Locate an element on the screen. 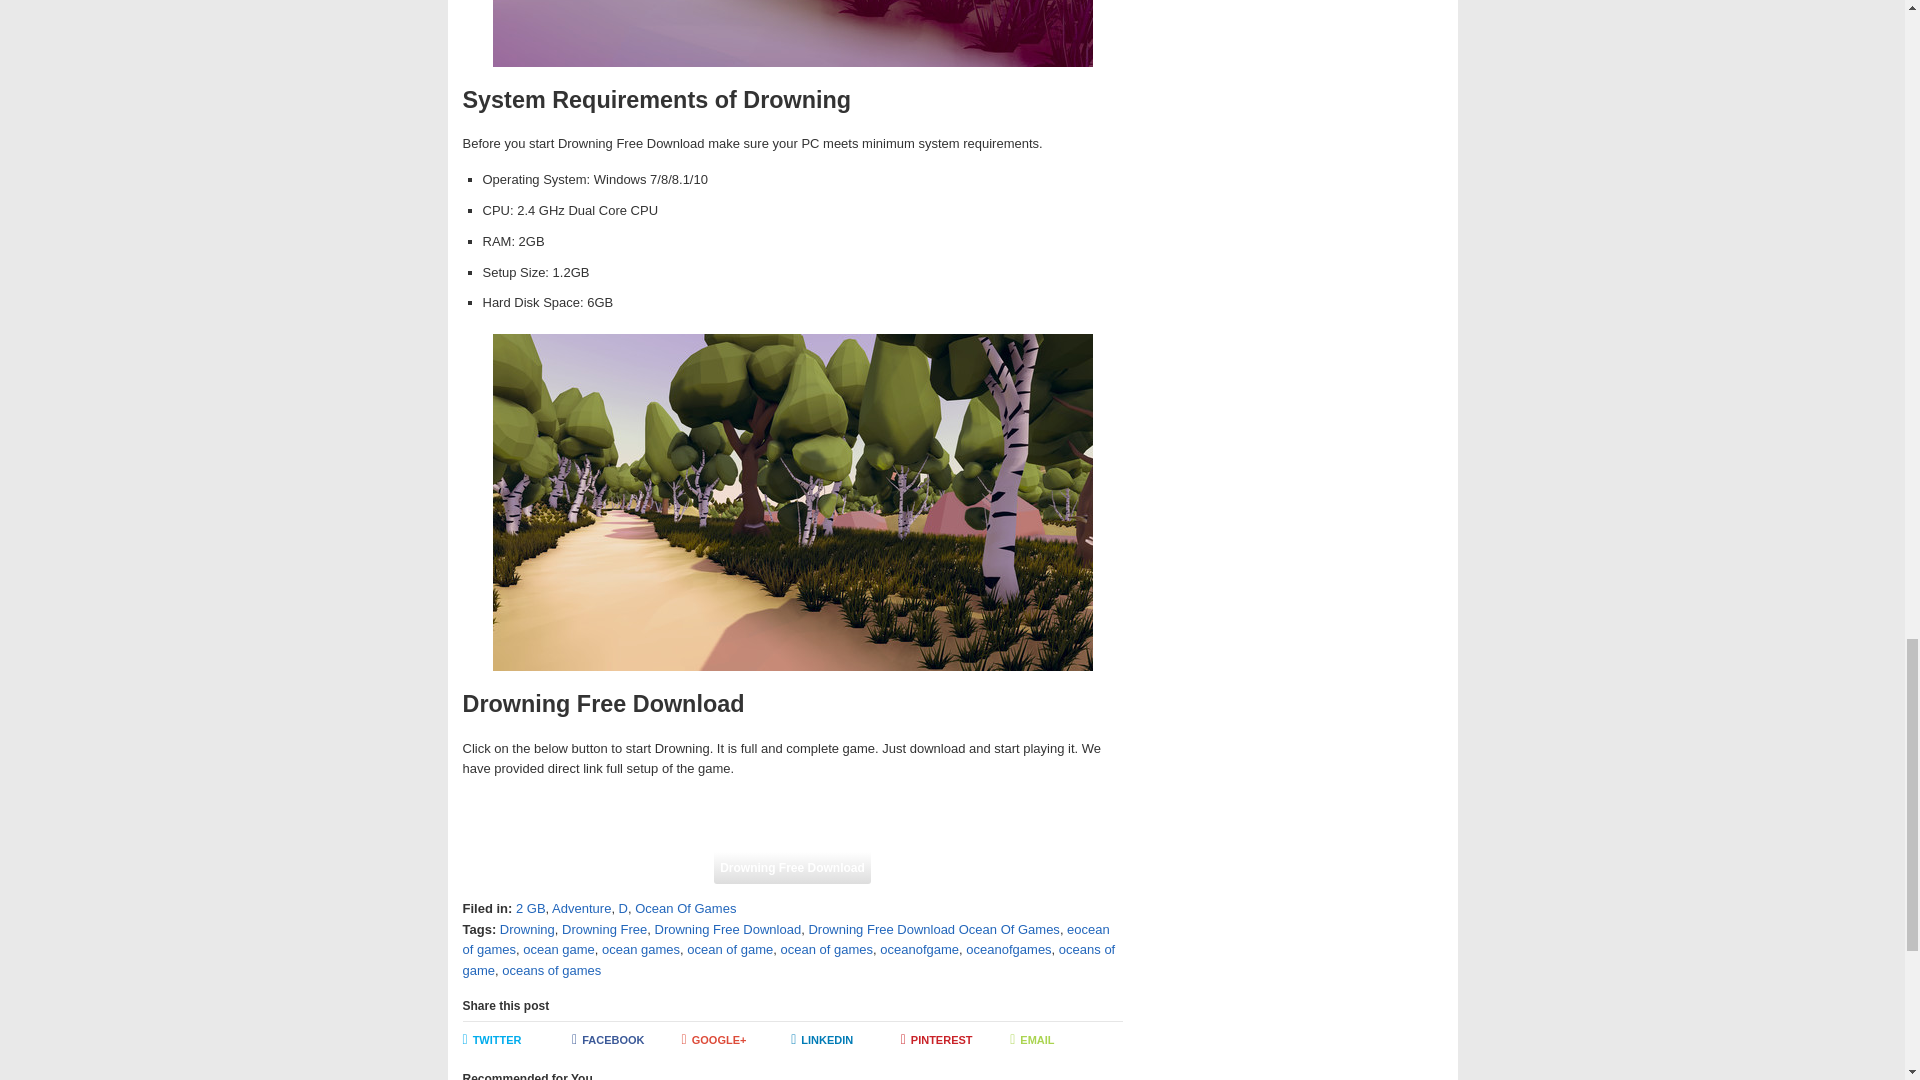 This screenshot has height=1080, width=1920. Drowning Free is located at coordinates (604, 930).